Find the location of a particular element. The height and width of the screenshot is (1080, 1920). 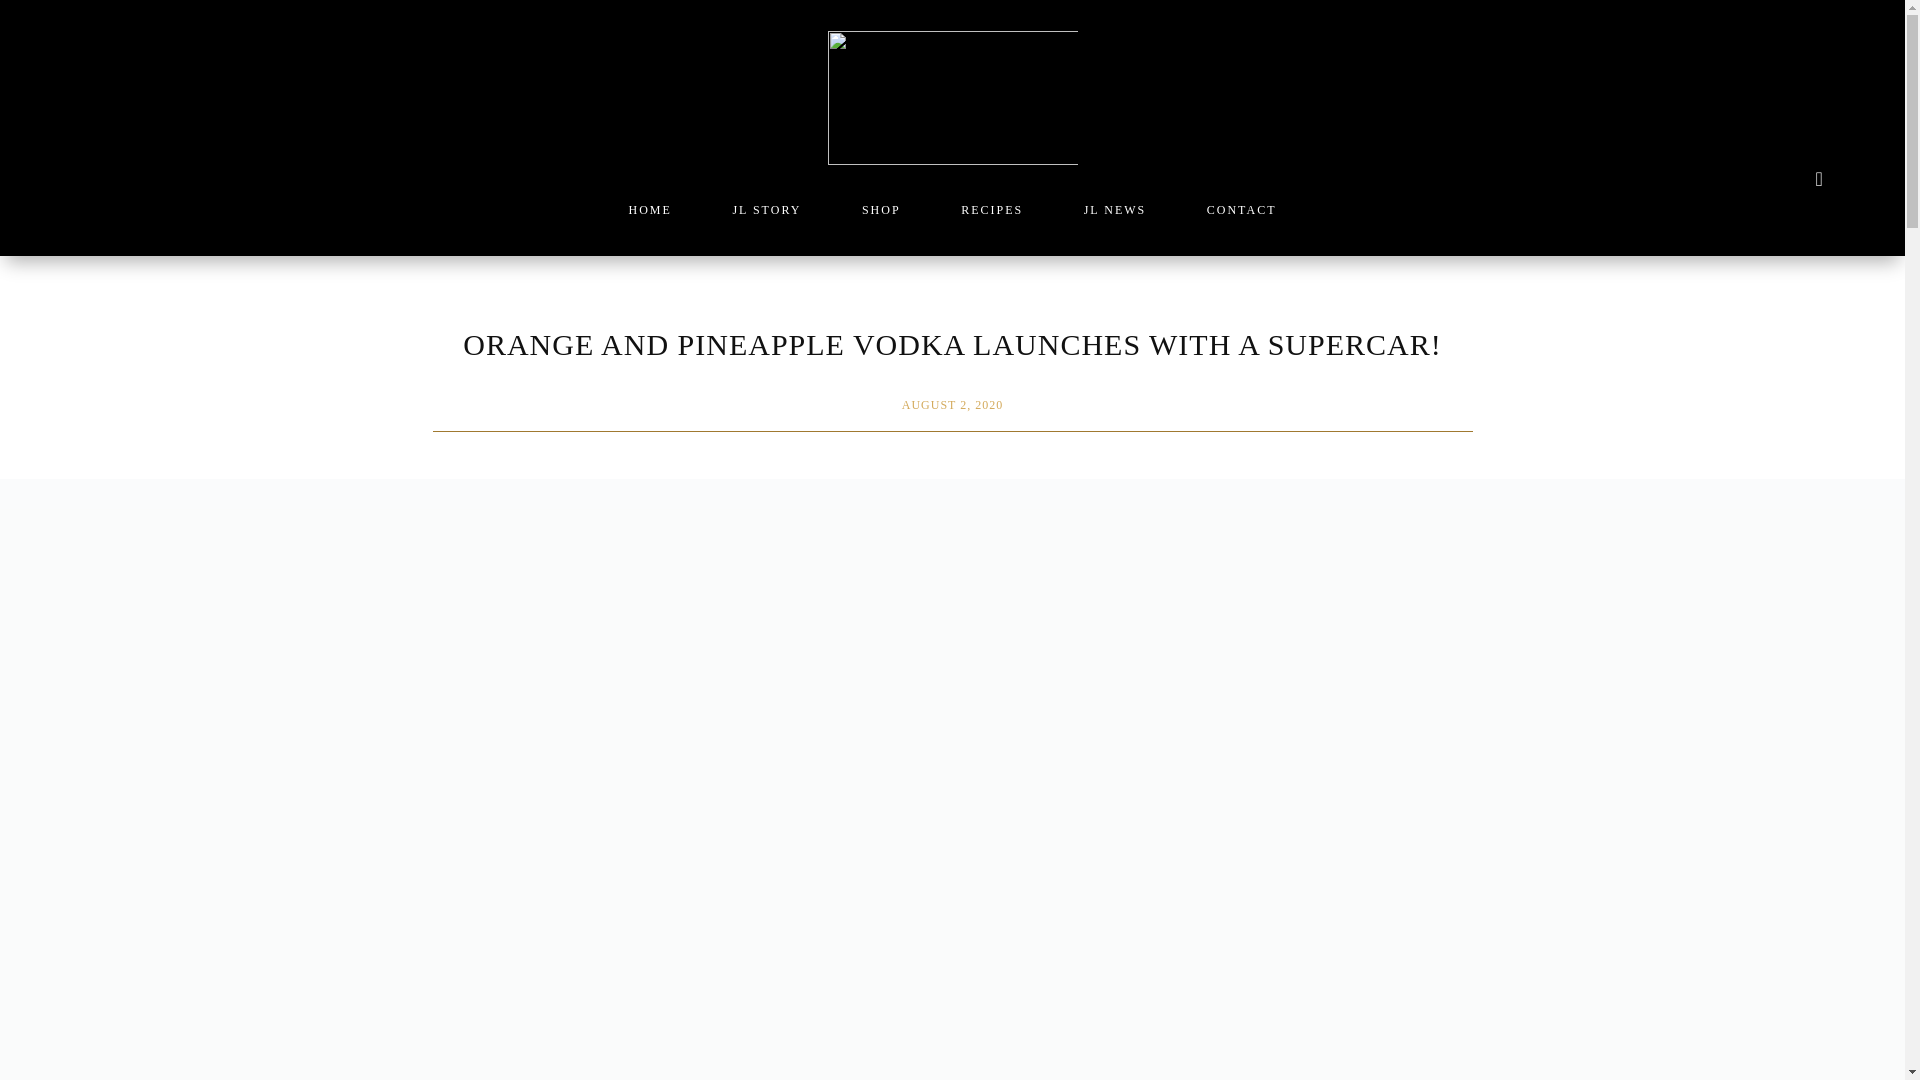

HOME is located at coordinates (648, 214).